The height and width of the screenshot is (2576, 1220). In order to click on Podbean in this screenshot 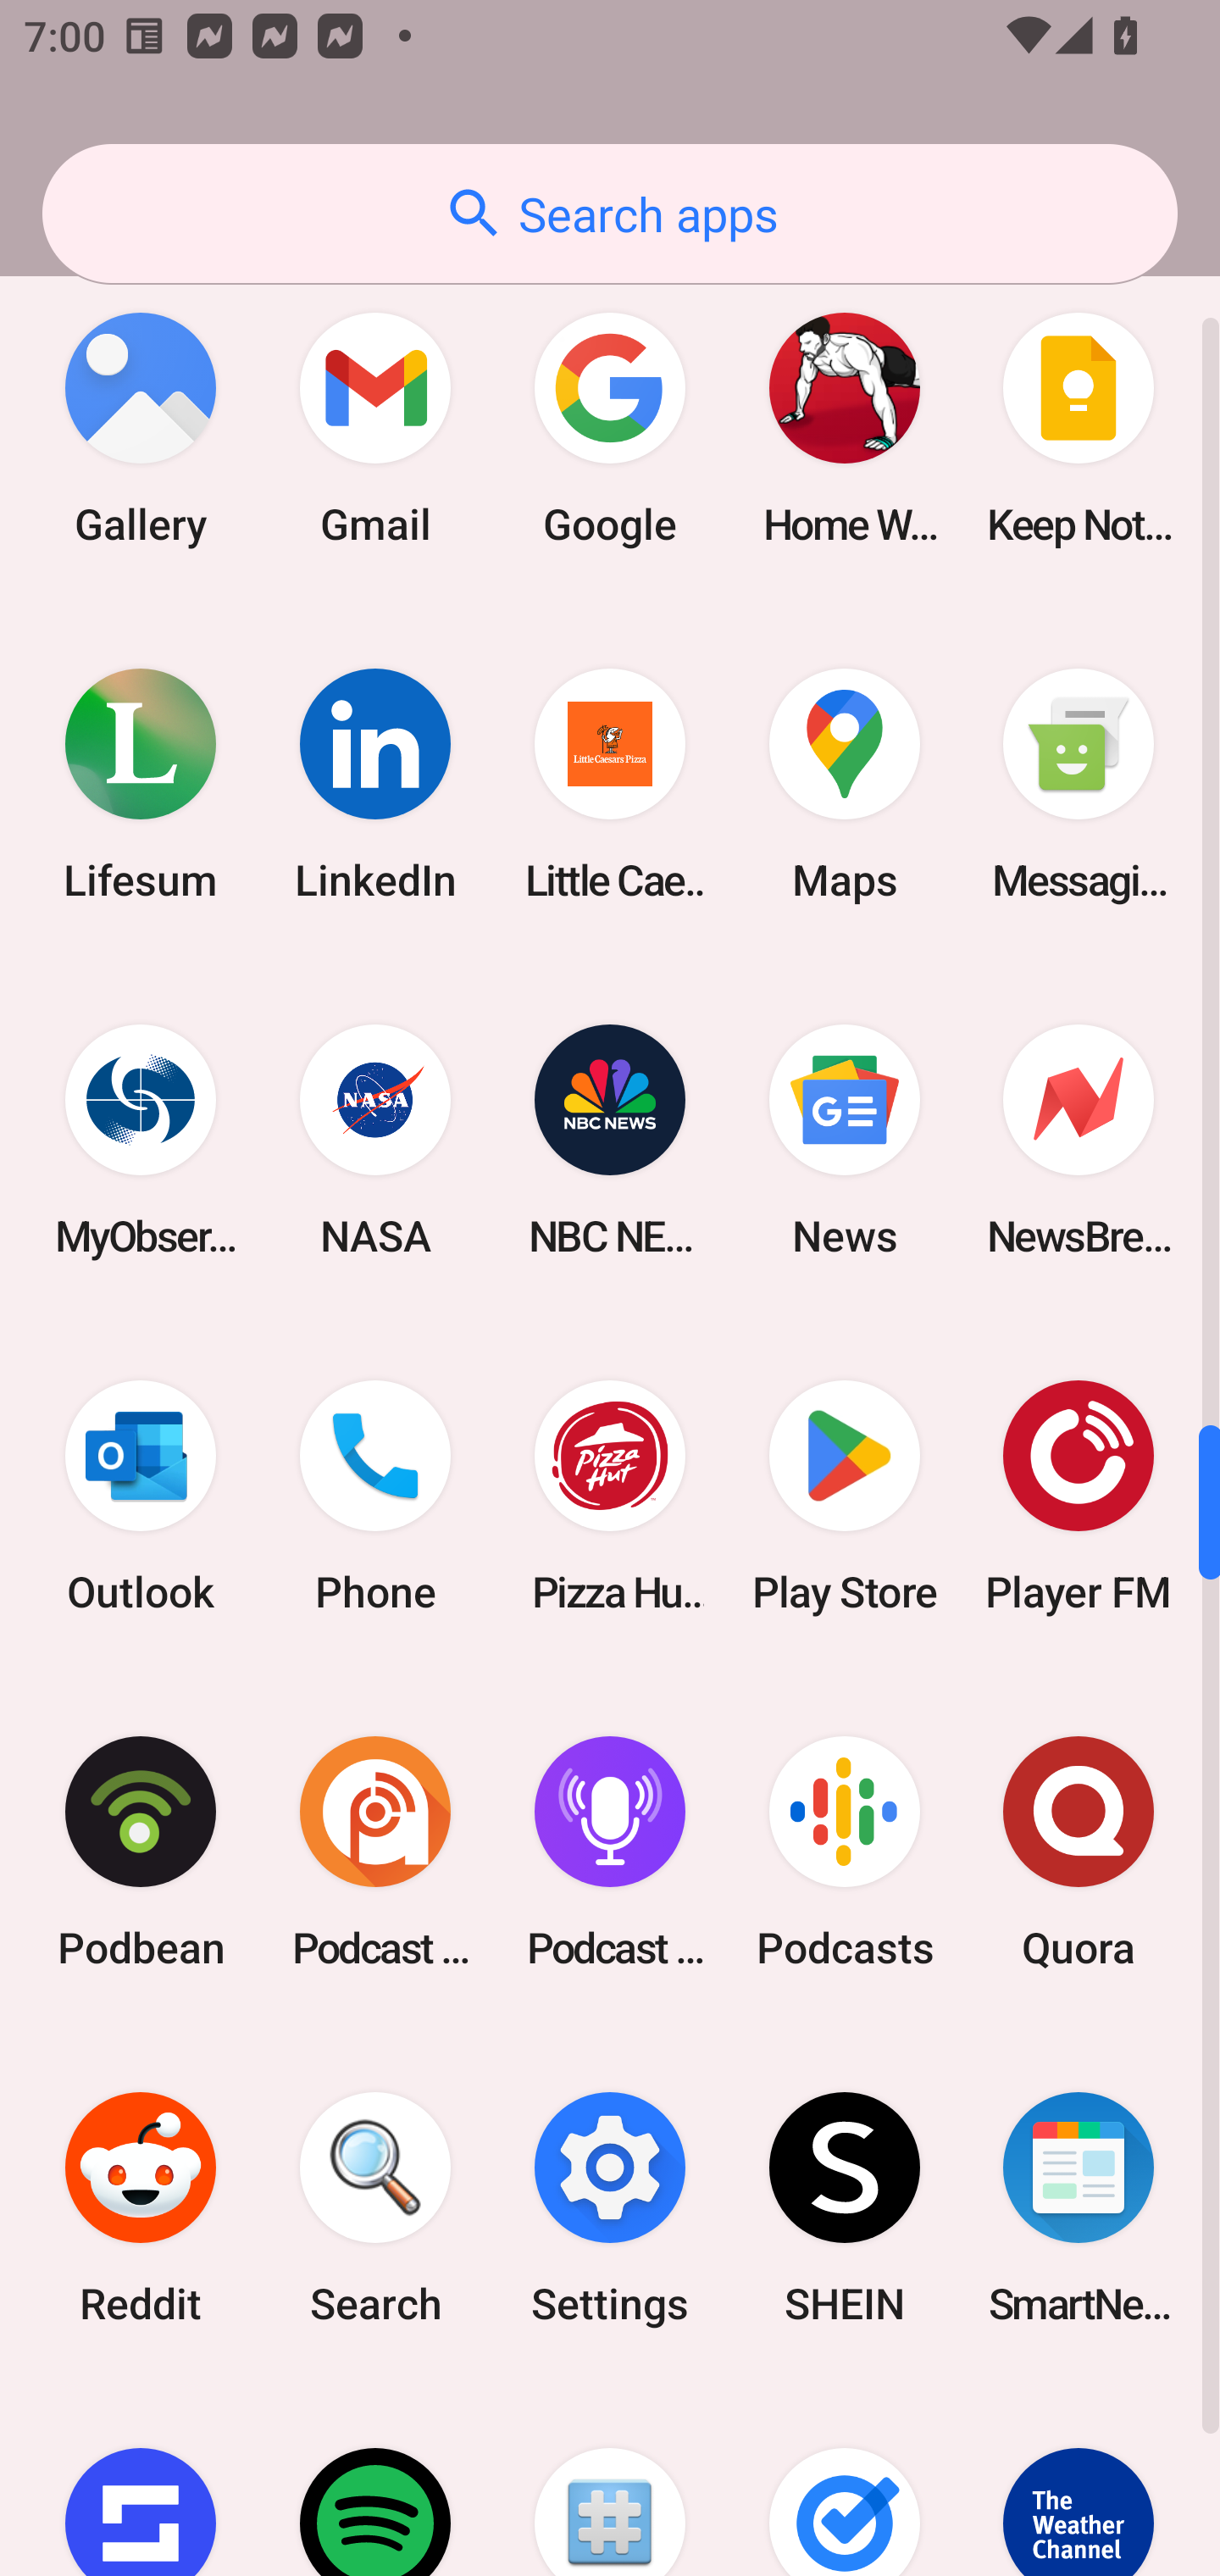, I will do `click(141, 1852)`.